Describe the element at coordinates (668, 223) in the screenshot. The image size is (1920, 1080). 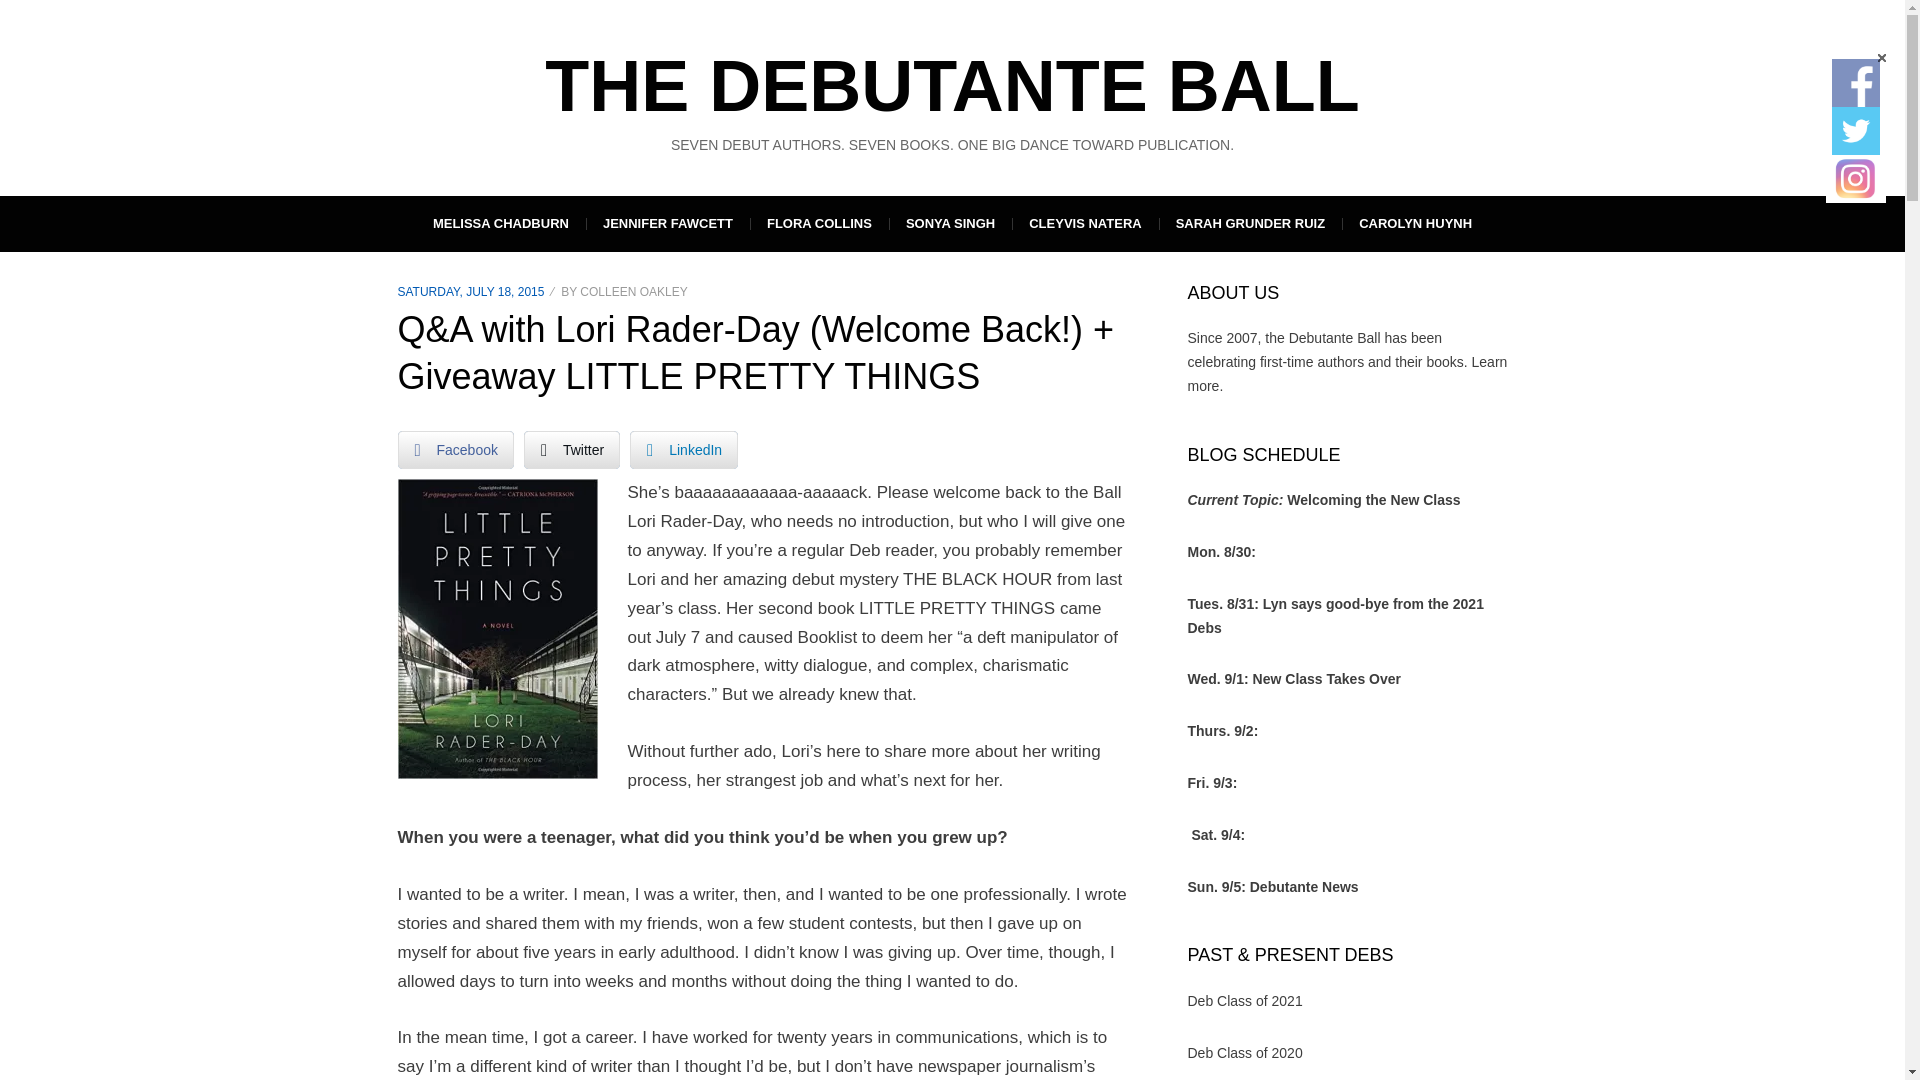
I see `JENNIFER FAWCETT` at that location.